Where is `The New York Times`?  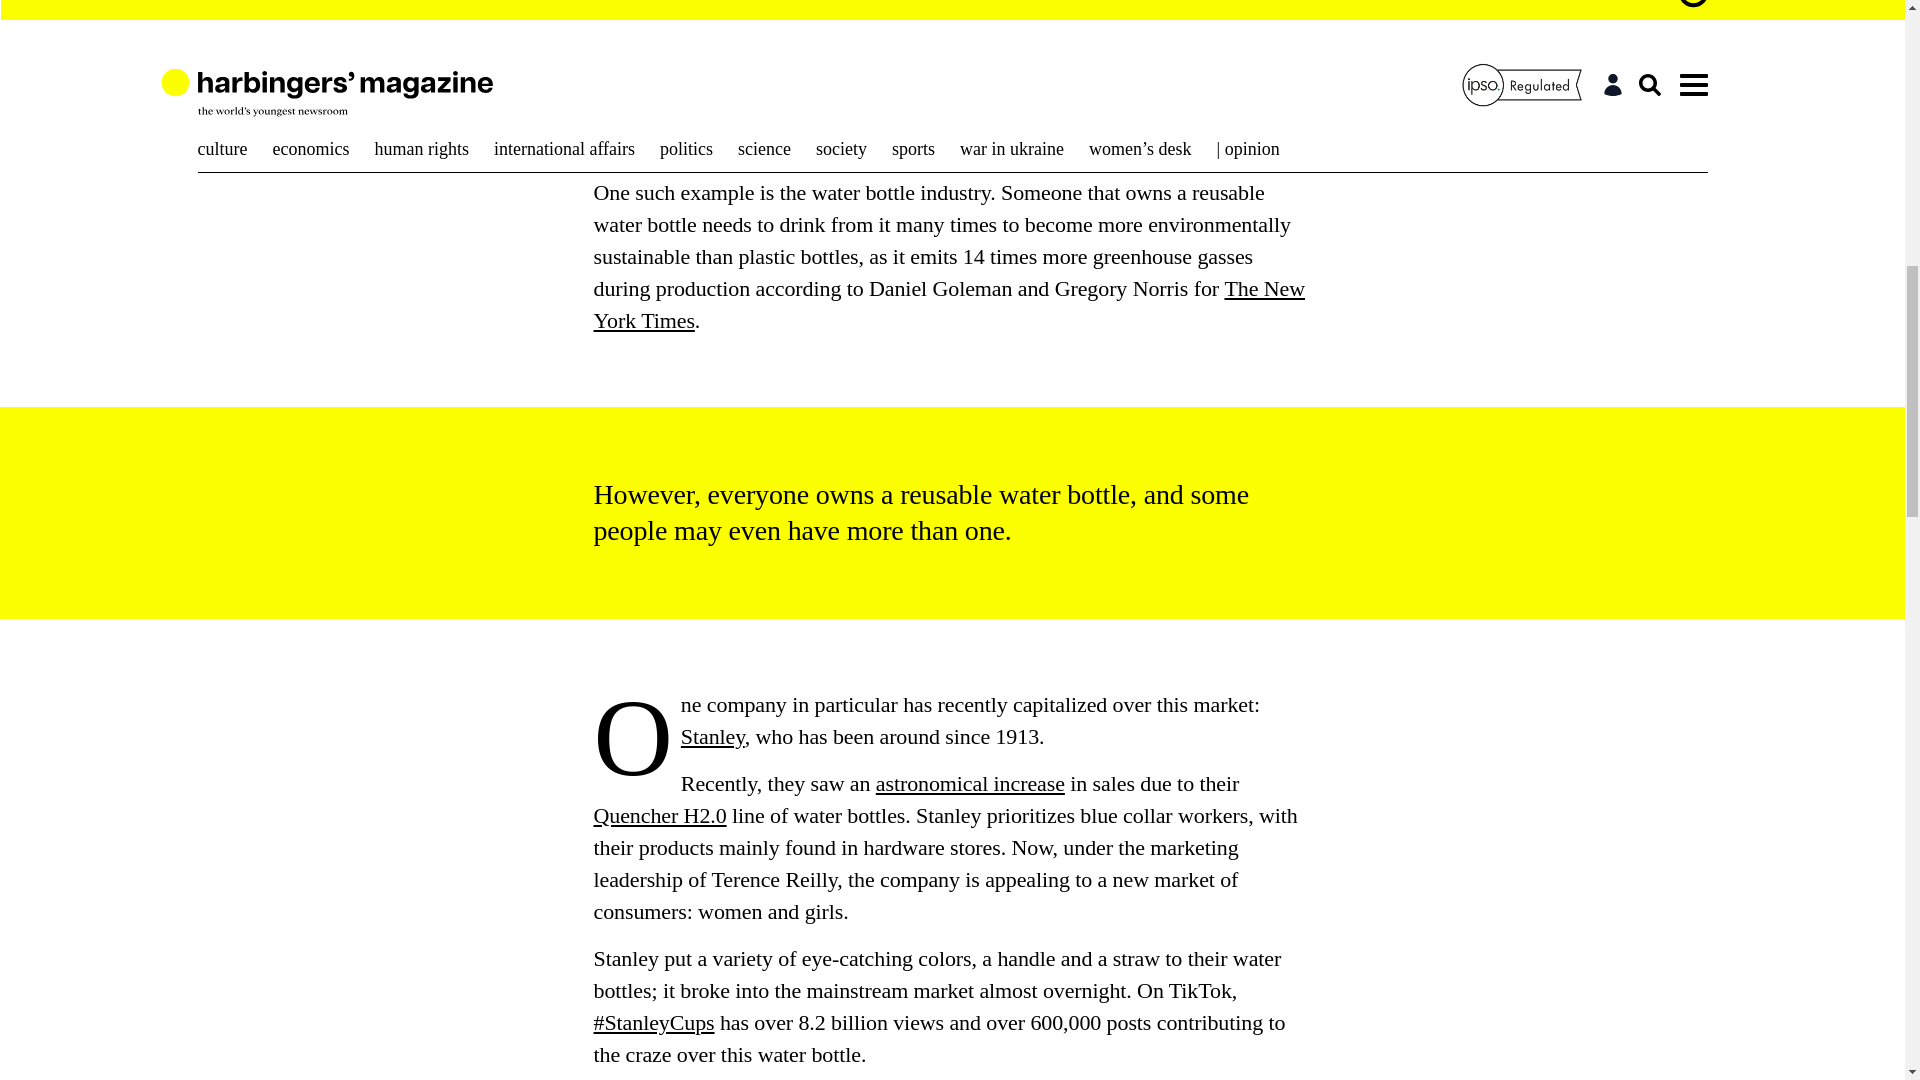 The New York Times is located at coordinates (949, 304).